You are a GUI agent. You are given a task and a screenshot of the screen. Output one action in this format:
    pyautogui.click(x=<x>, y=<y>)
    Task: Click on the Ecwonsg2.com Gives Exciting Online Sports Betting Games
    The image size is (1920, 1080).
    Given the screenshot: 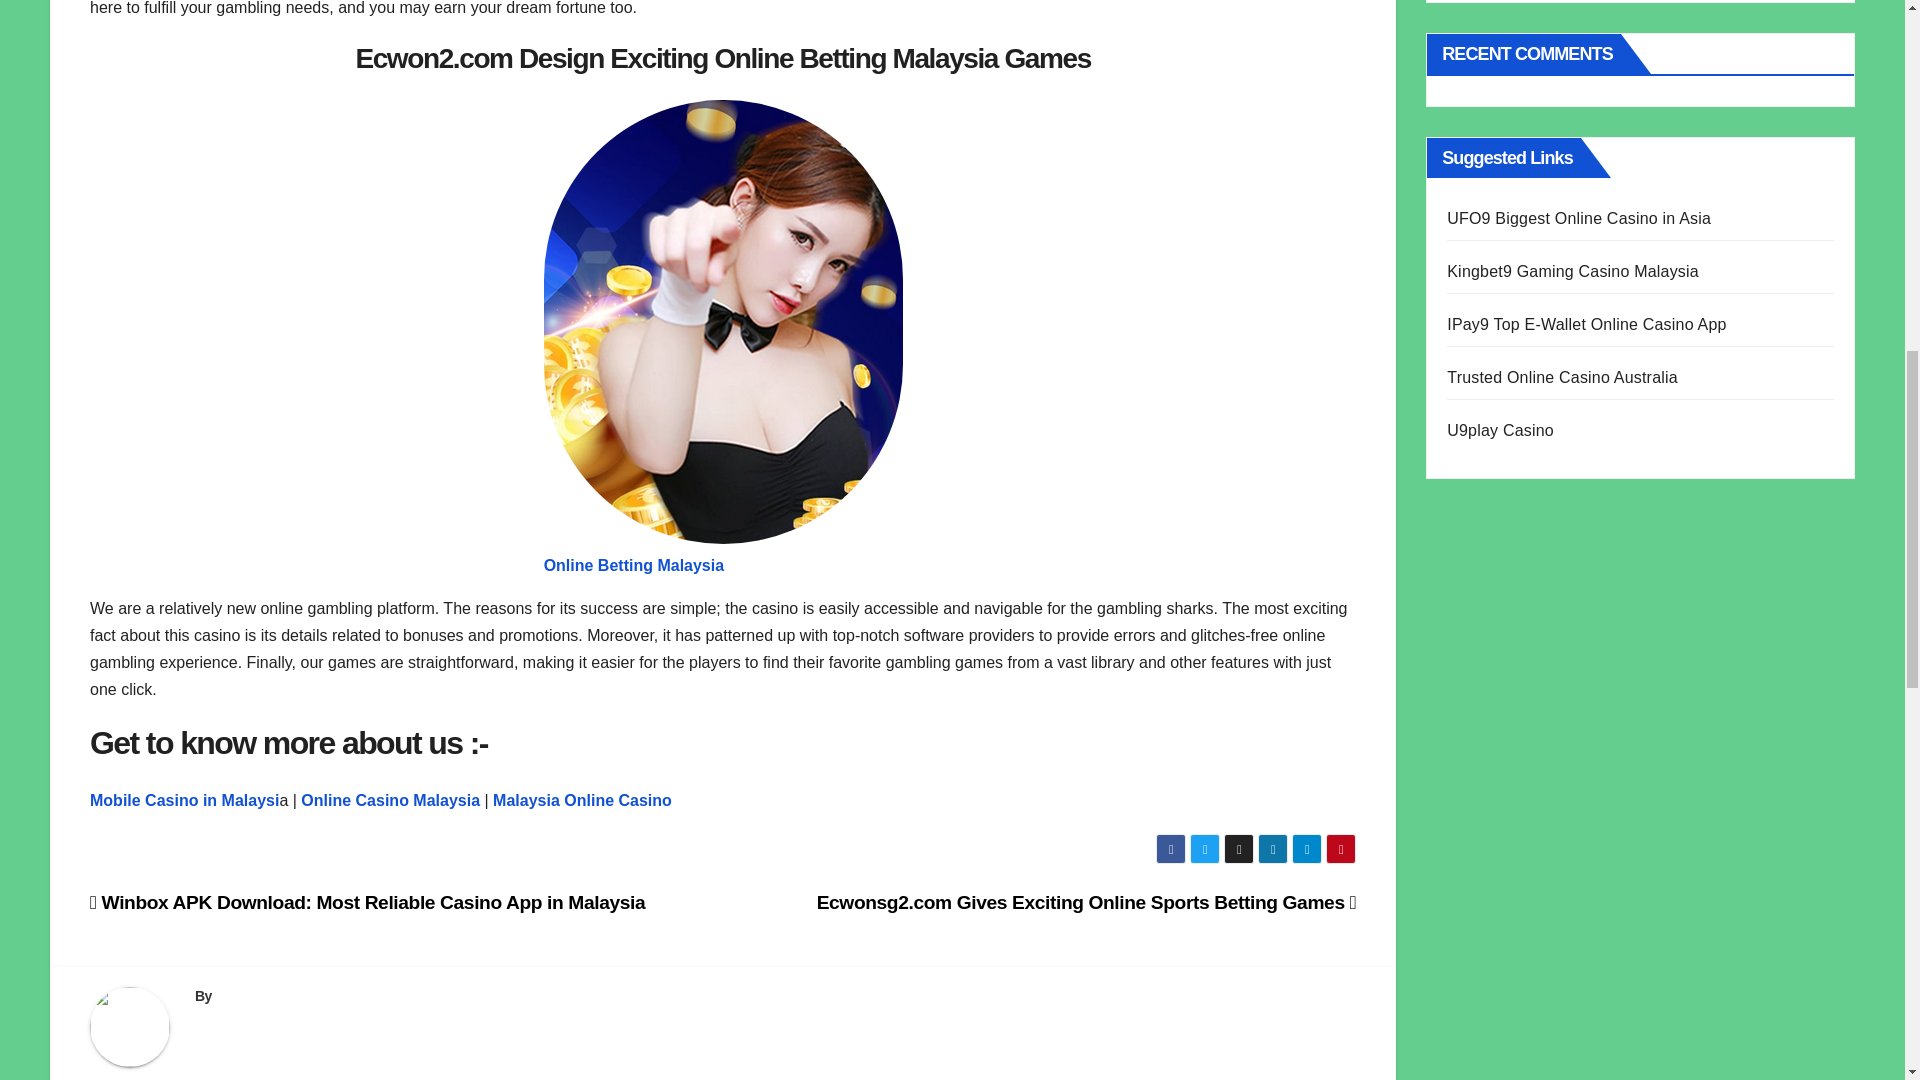 What is the action you would take?
    pyautogui.click(x=1087, y=902)
    